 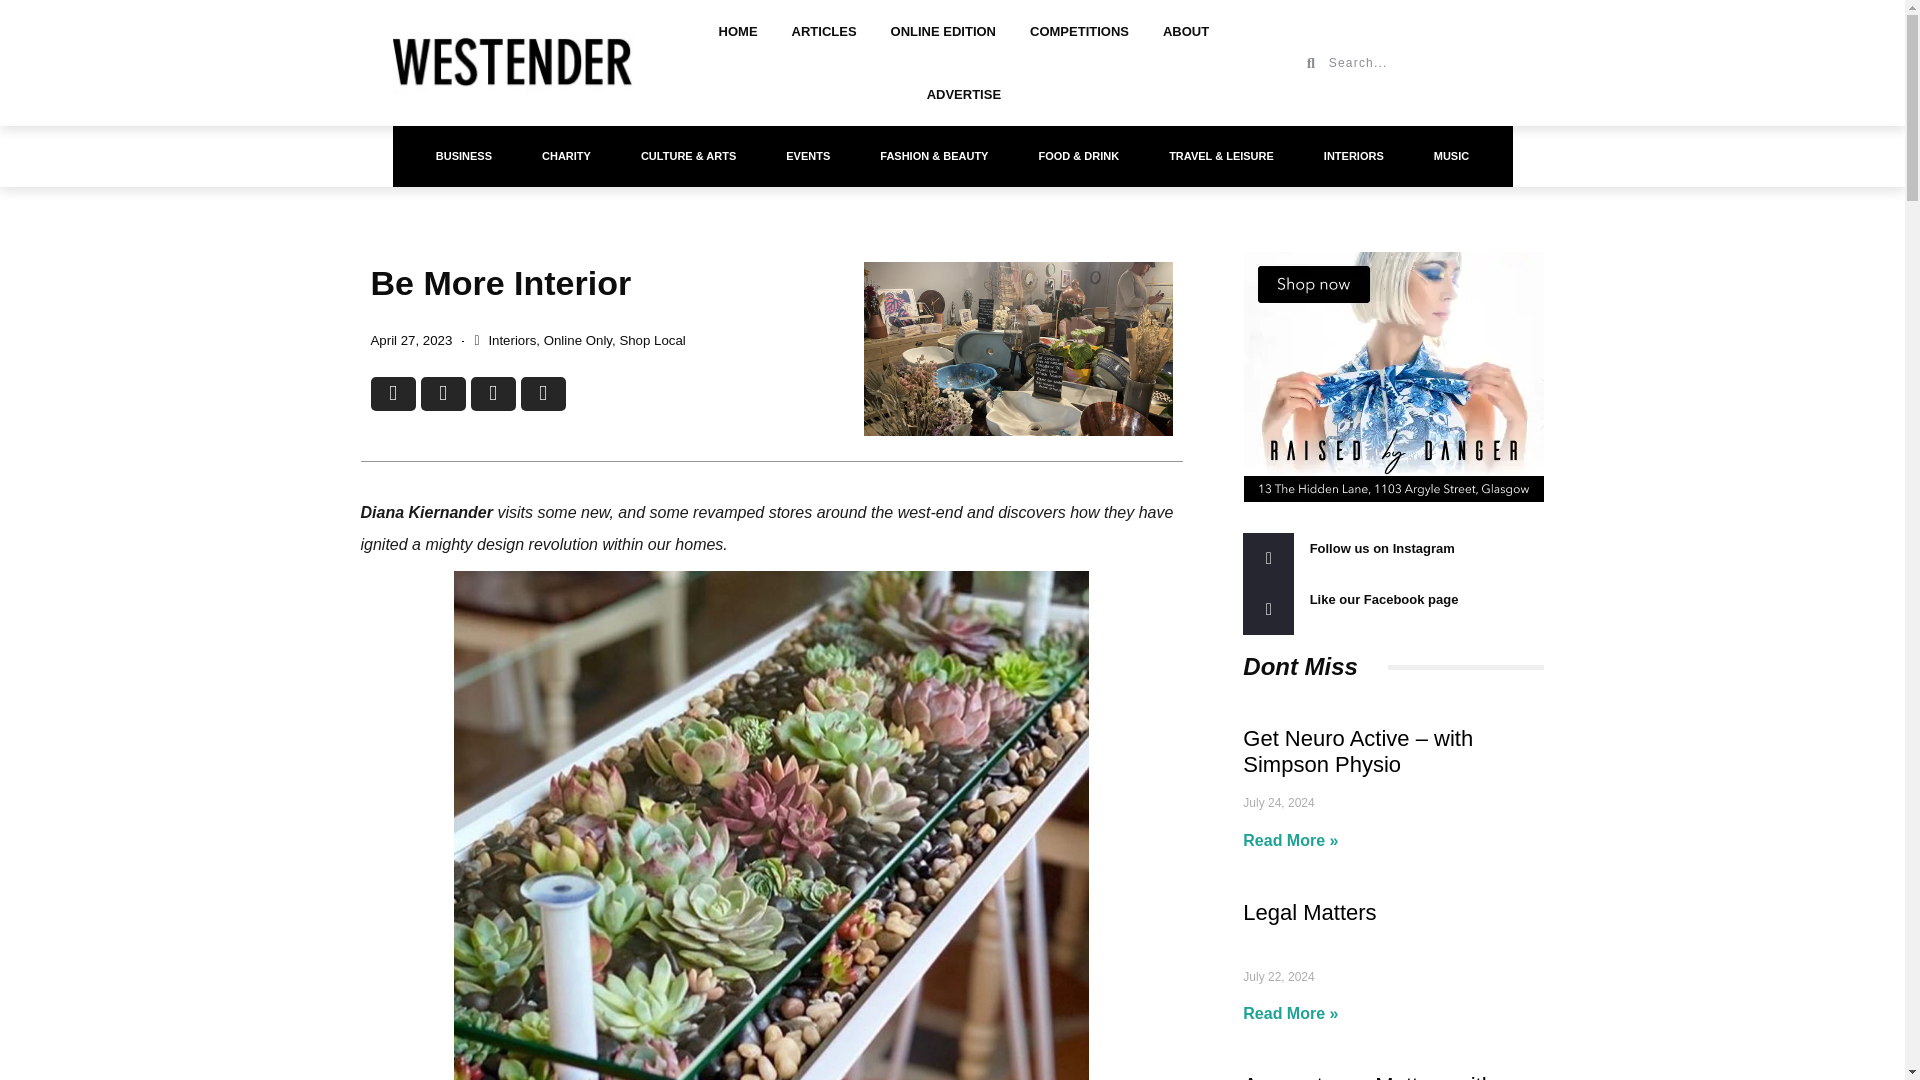 I want to click on MUSIC, so click(x=1451, y=156).